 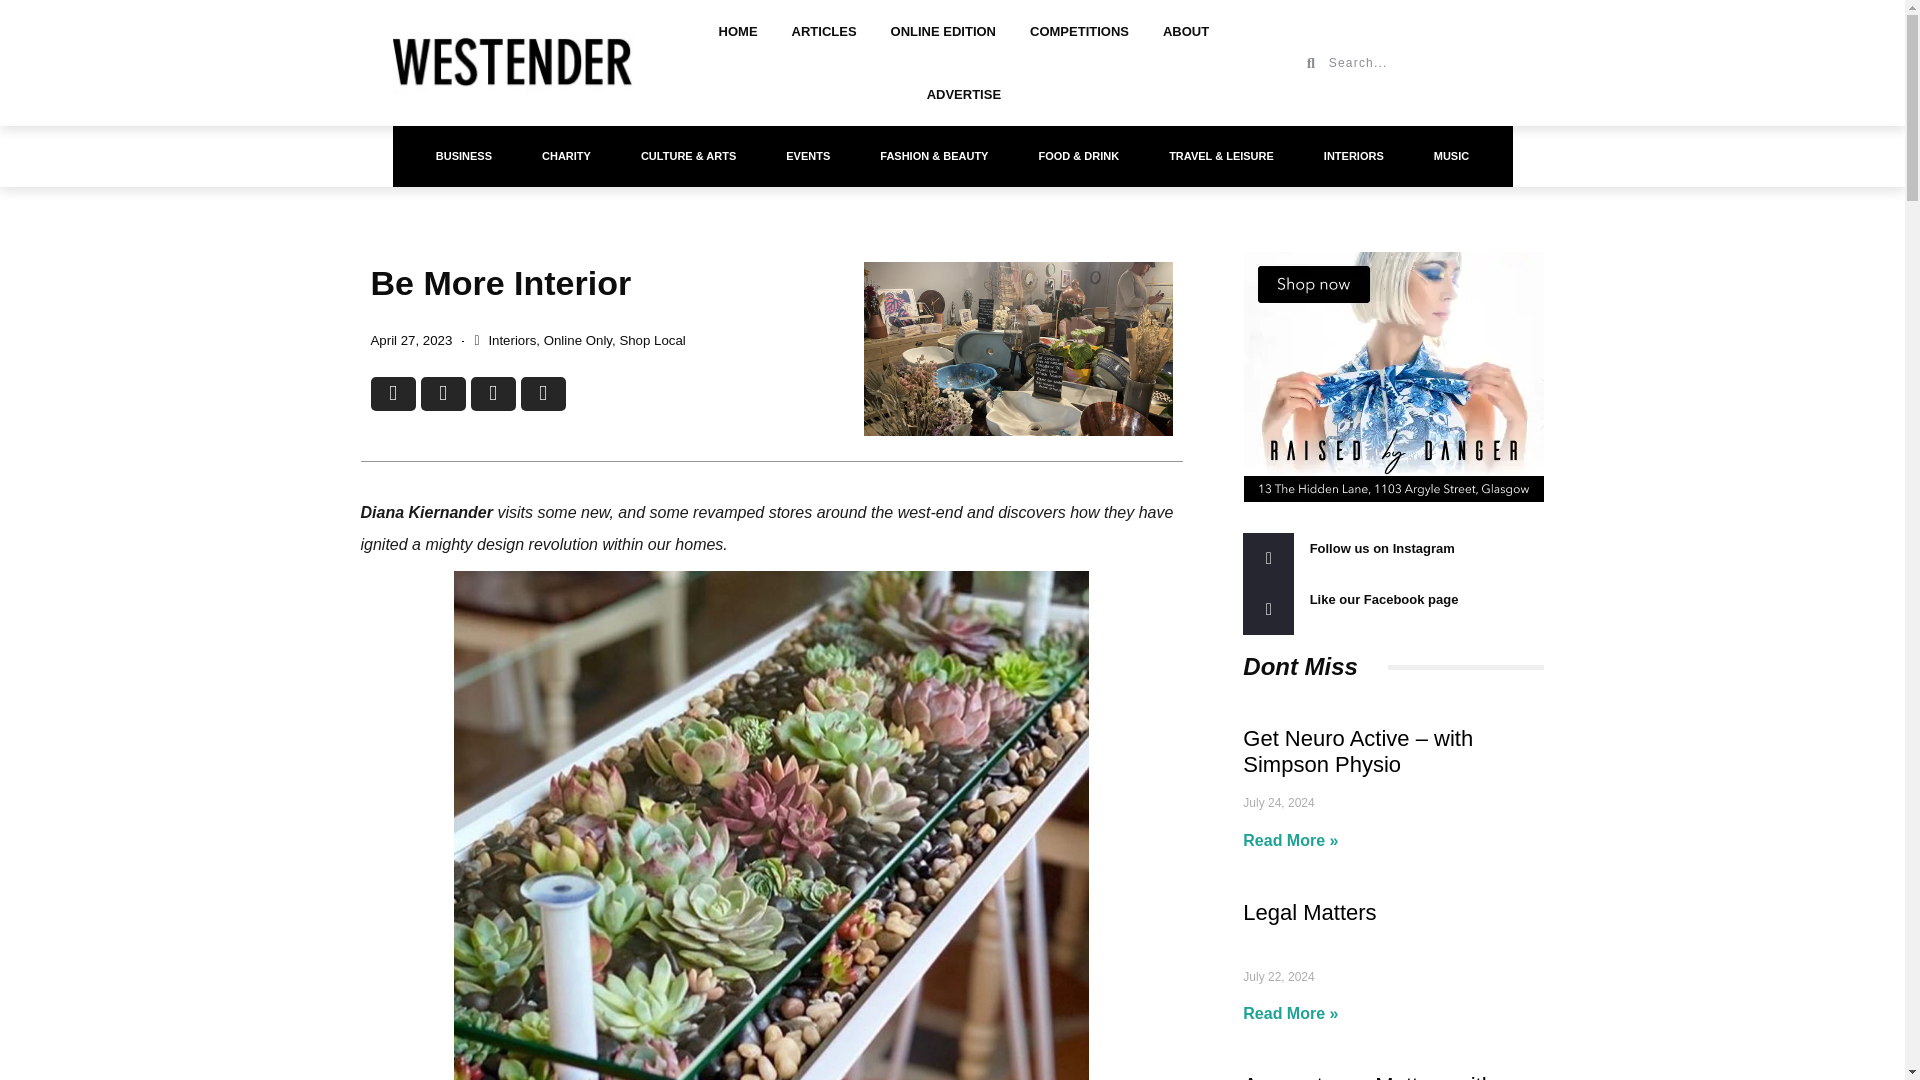 I want to click on MUSIC, so click(x=1451, y=156).